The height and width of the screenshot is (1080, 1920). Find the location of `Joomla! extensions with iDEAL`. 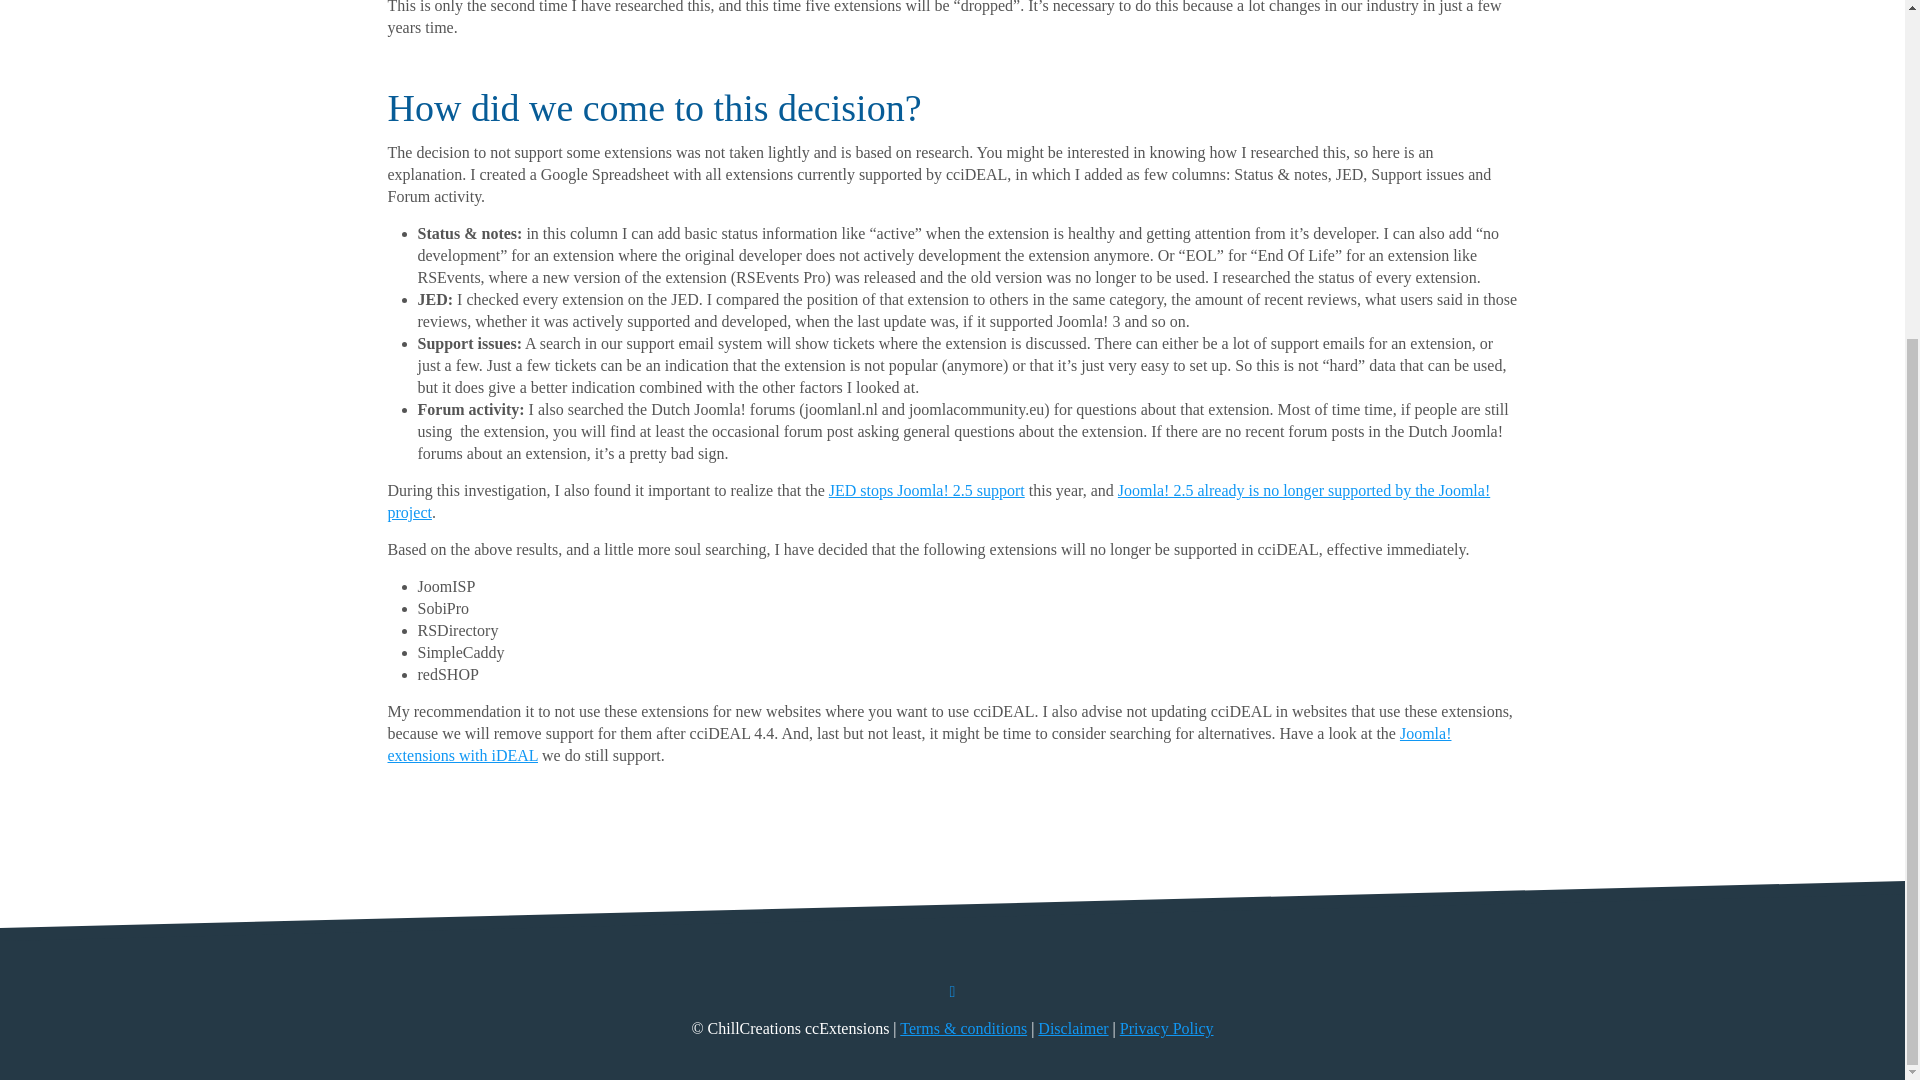

Joomla! extensions with iDEAL is located at coordinates (919, 744).